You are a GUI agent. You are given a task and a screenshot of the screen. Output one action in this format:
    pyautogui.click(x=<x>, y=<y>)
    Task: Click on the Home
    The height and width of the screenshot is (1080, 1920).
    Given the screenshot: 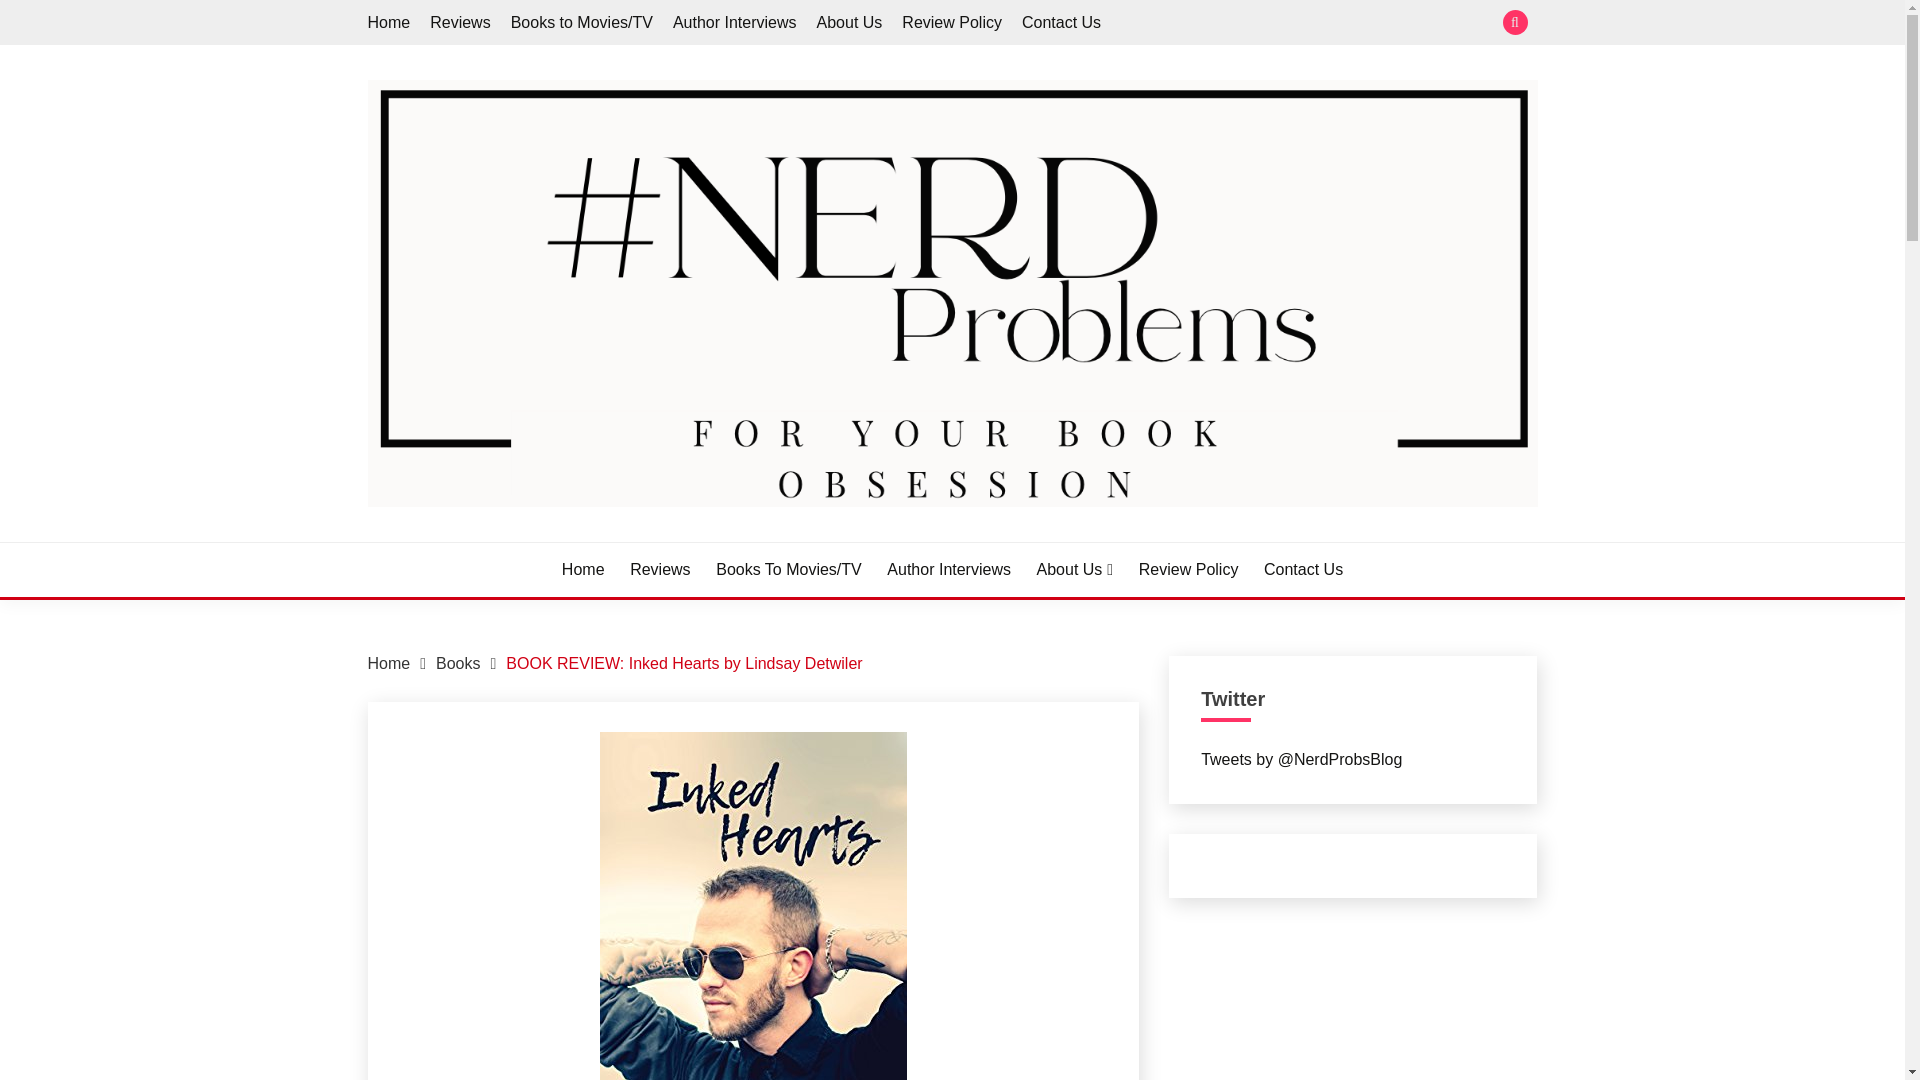 What is the action you would take?
    pyautogui.click(x=583, y=570)
    